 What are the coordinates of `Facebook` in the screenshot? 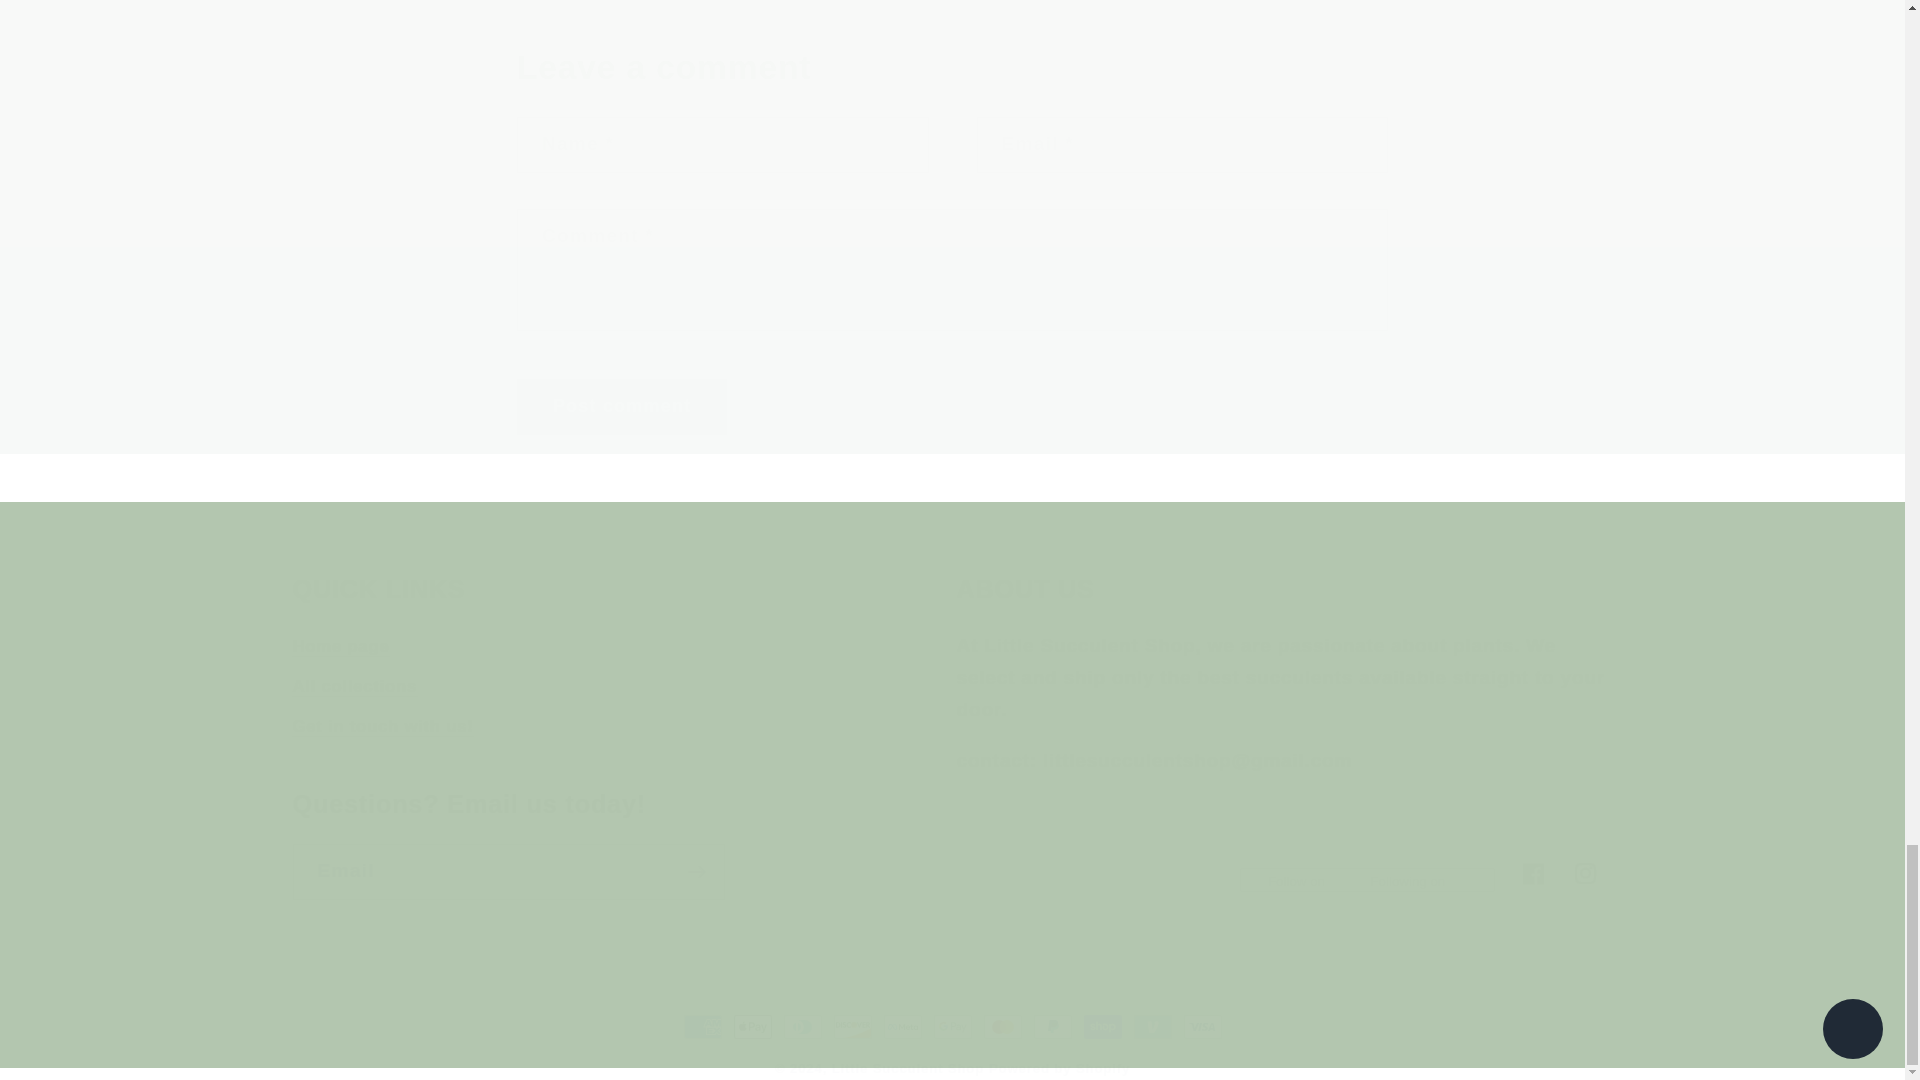 It's located at (1533, 874).